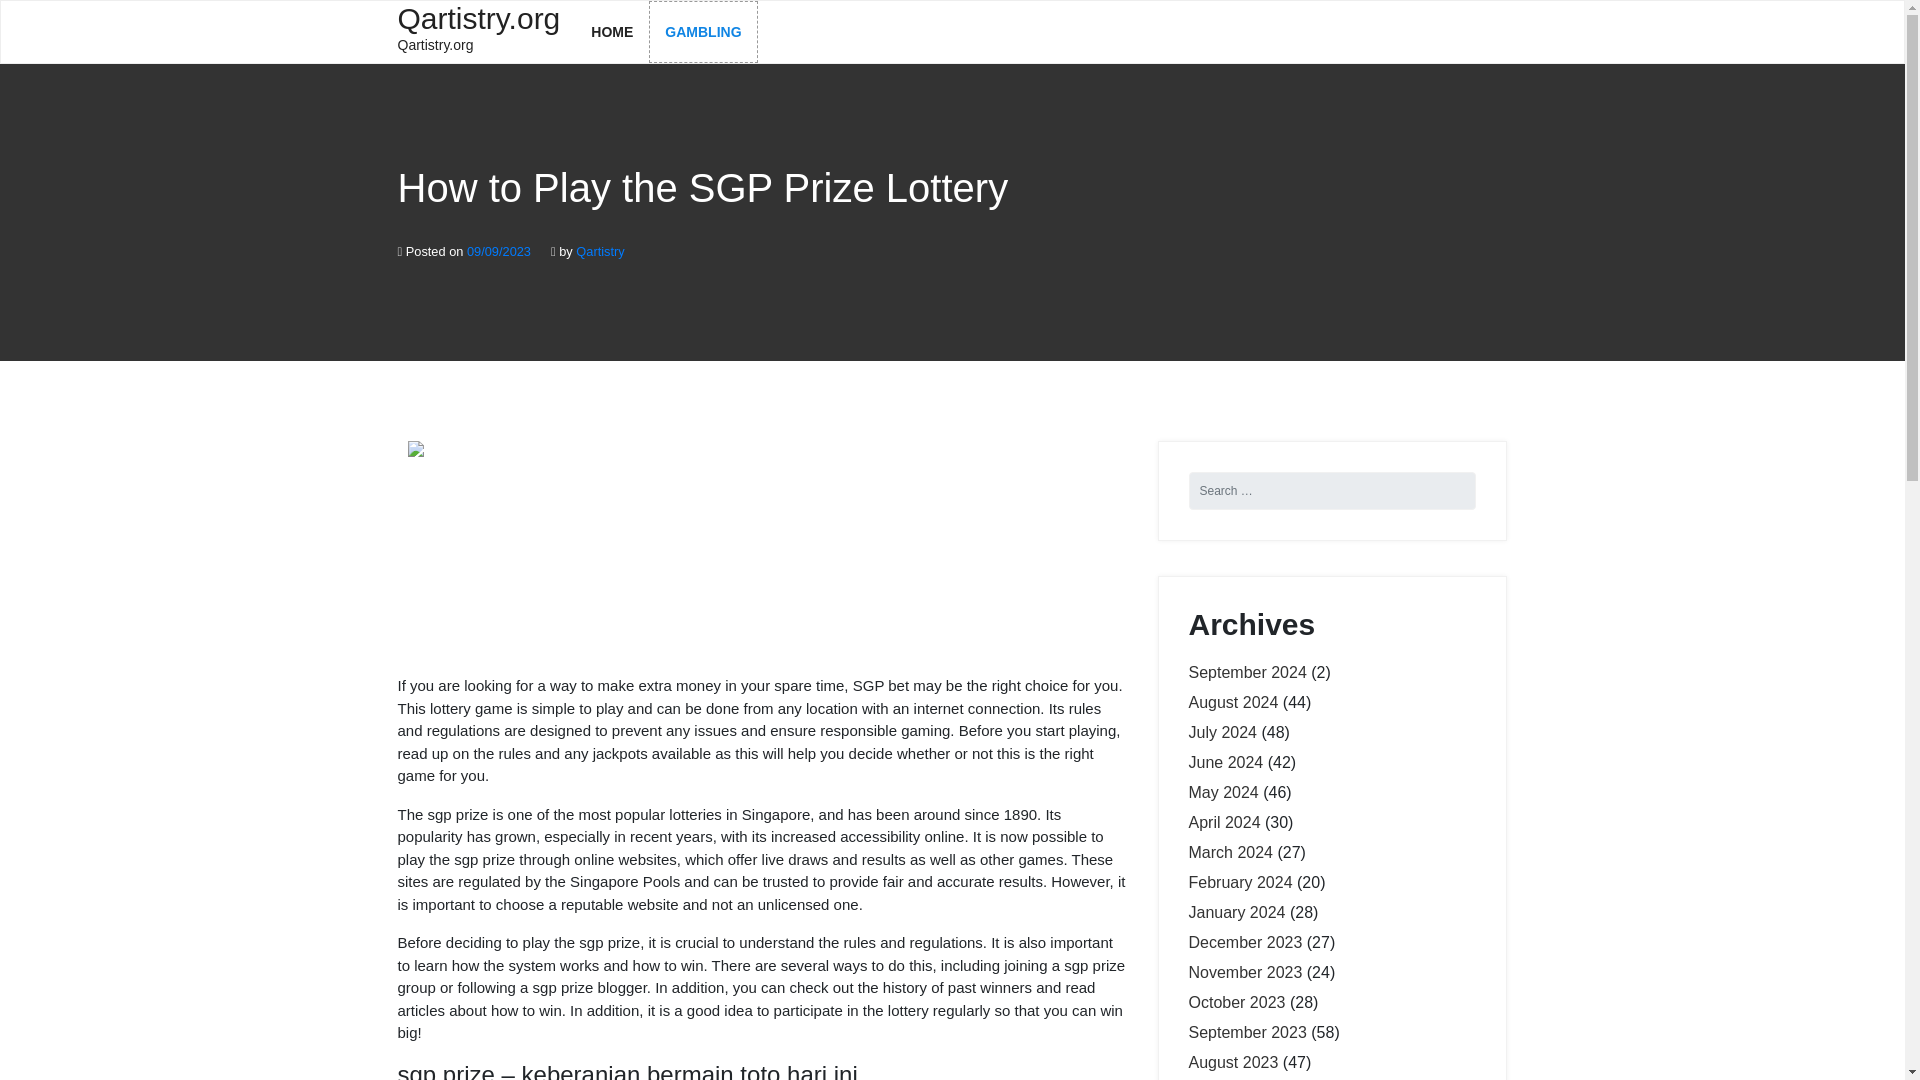  I want to click on April 2024, so click(611, 32).